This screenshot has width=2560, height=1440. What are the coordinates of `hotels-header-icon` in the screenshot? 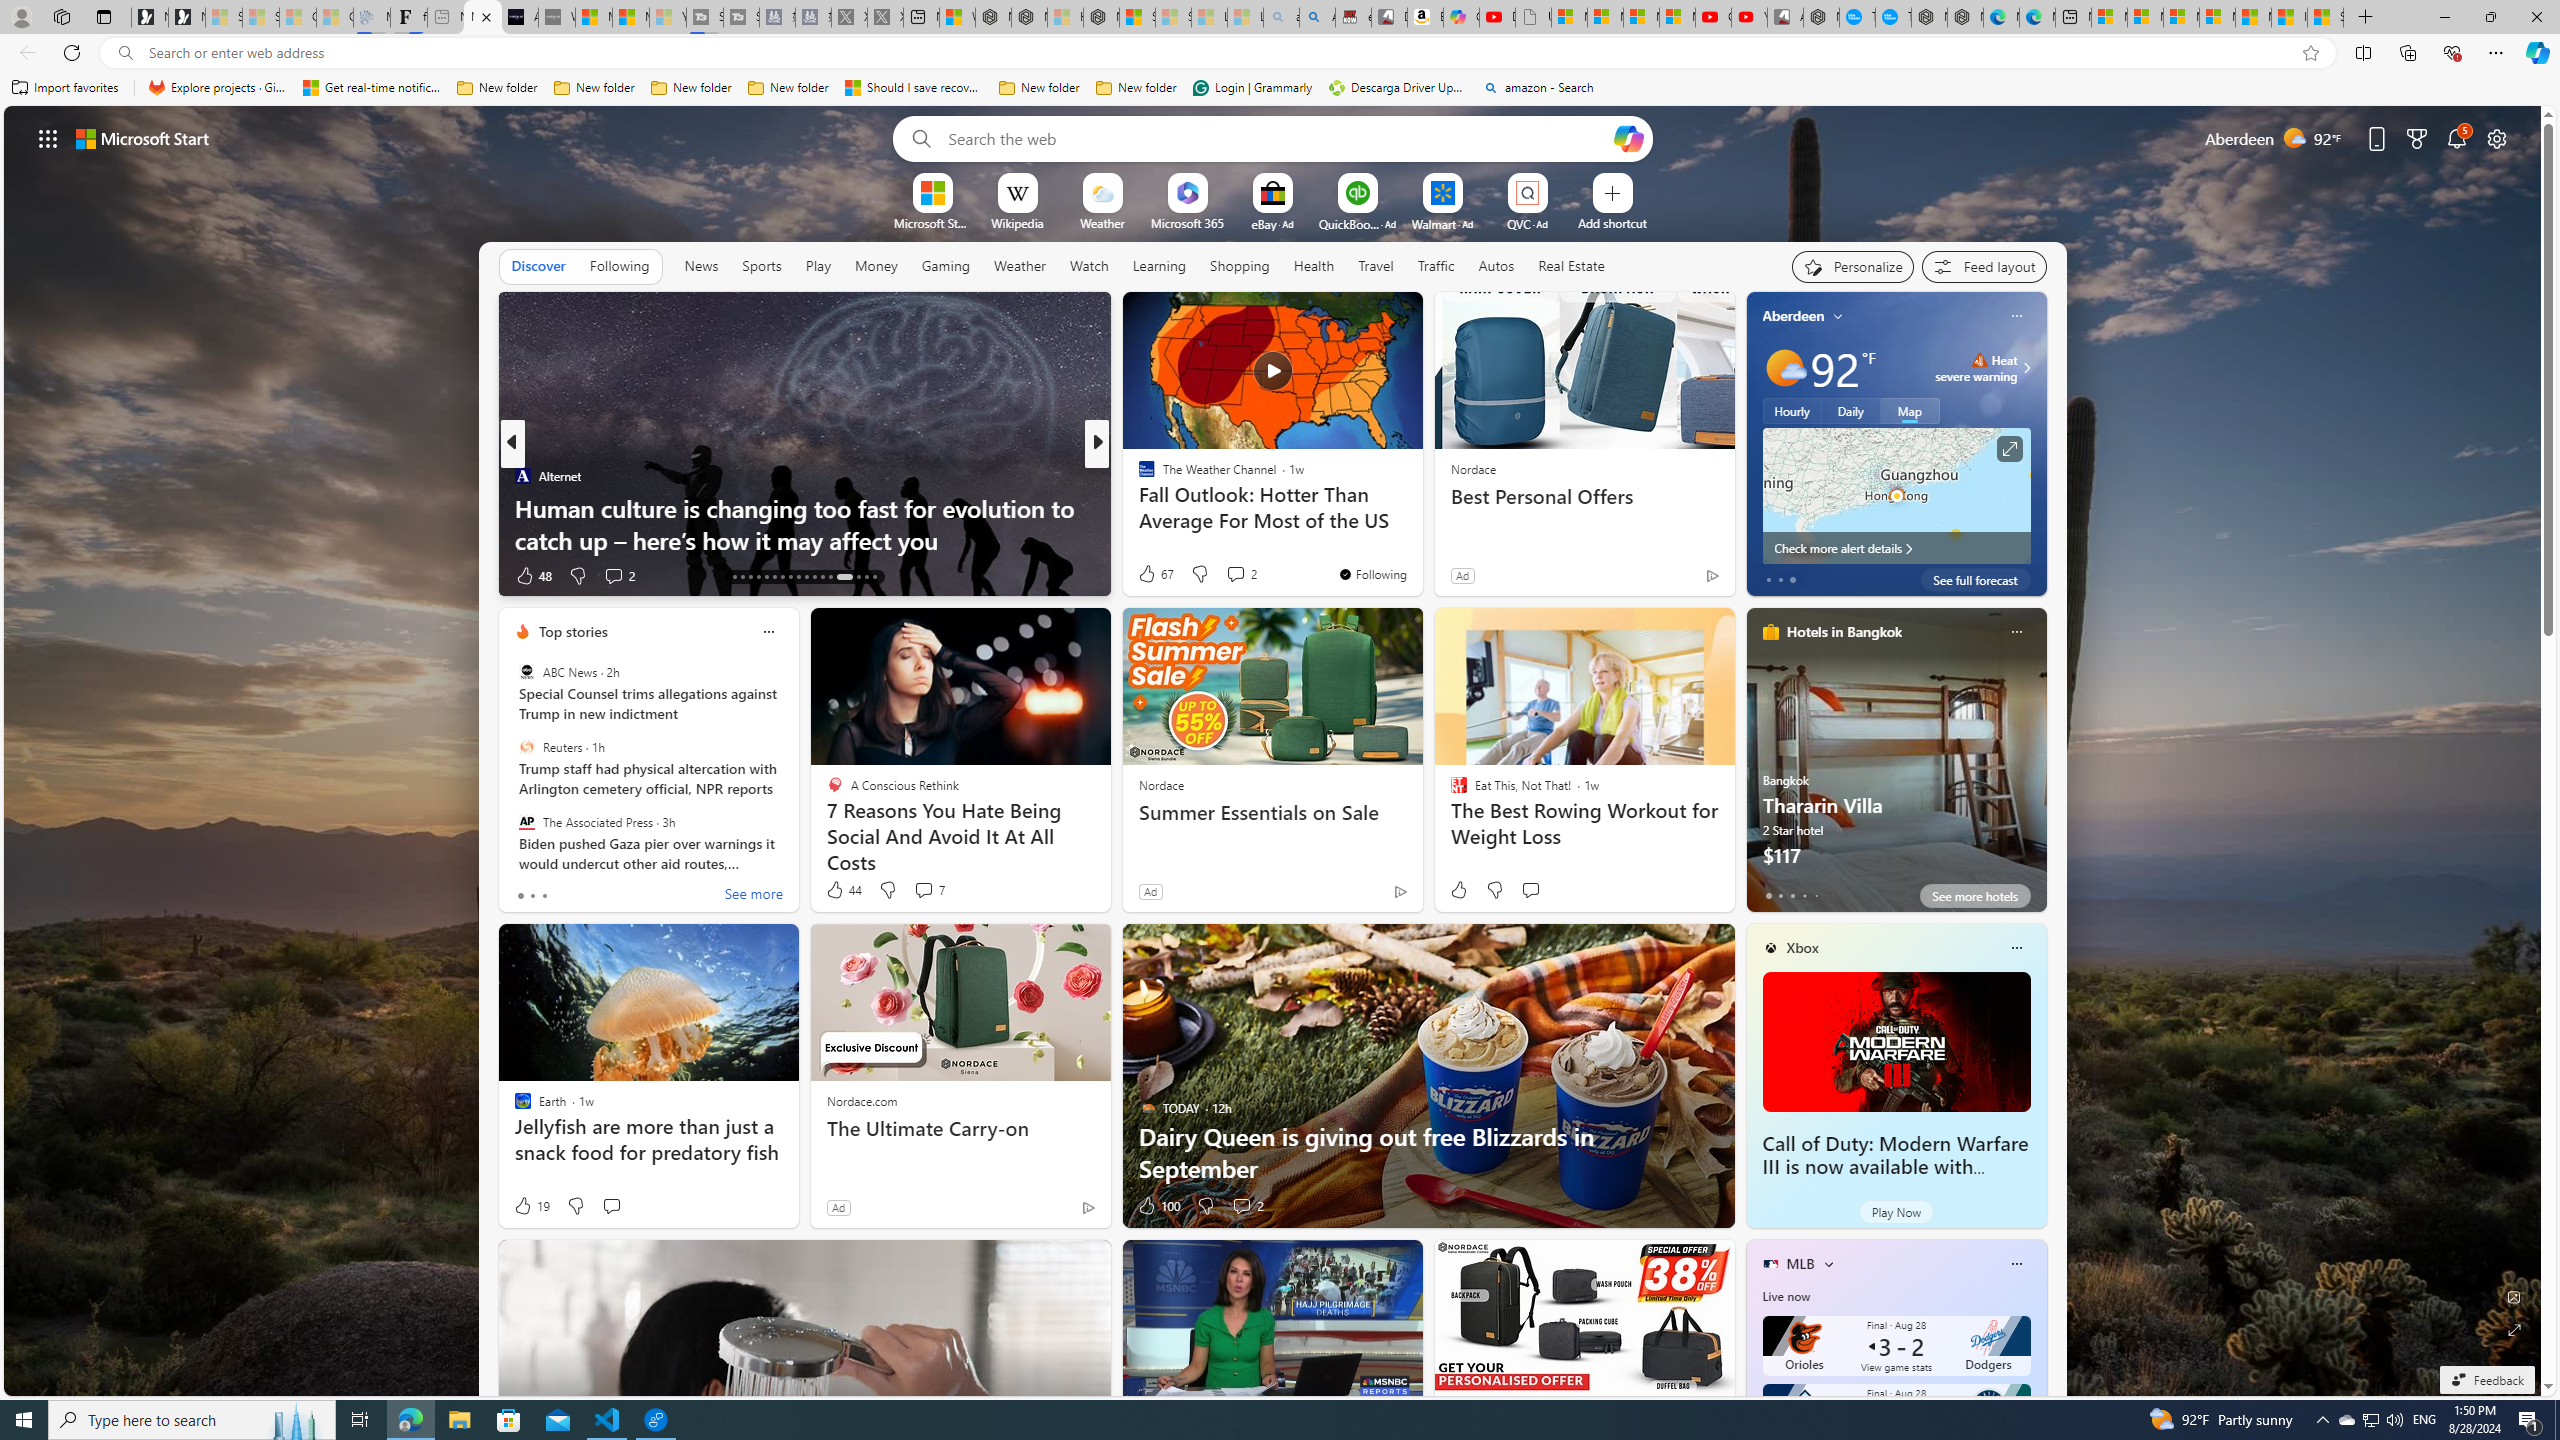 It's located at (1770, 631).